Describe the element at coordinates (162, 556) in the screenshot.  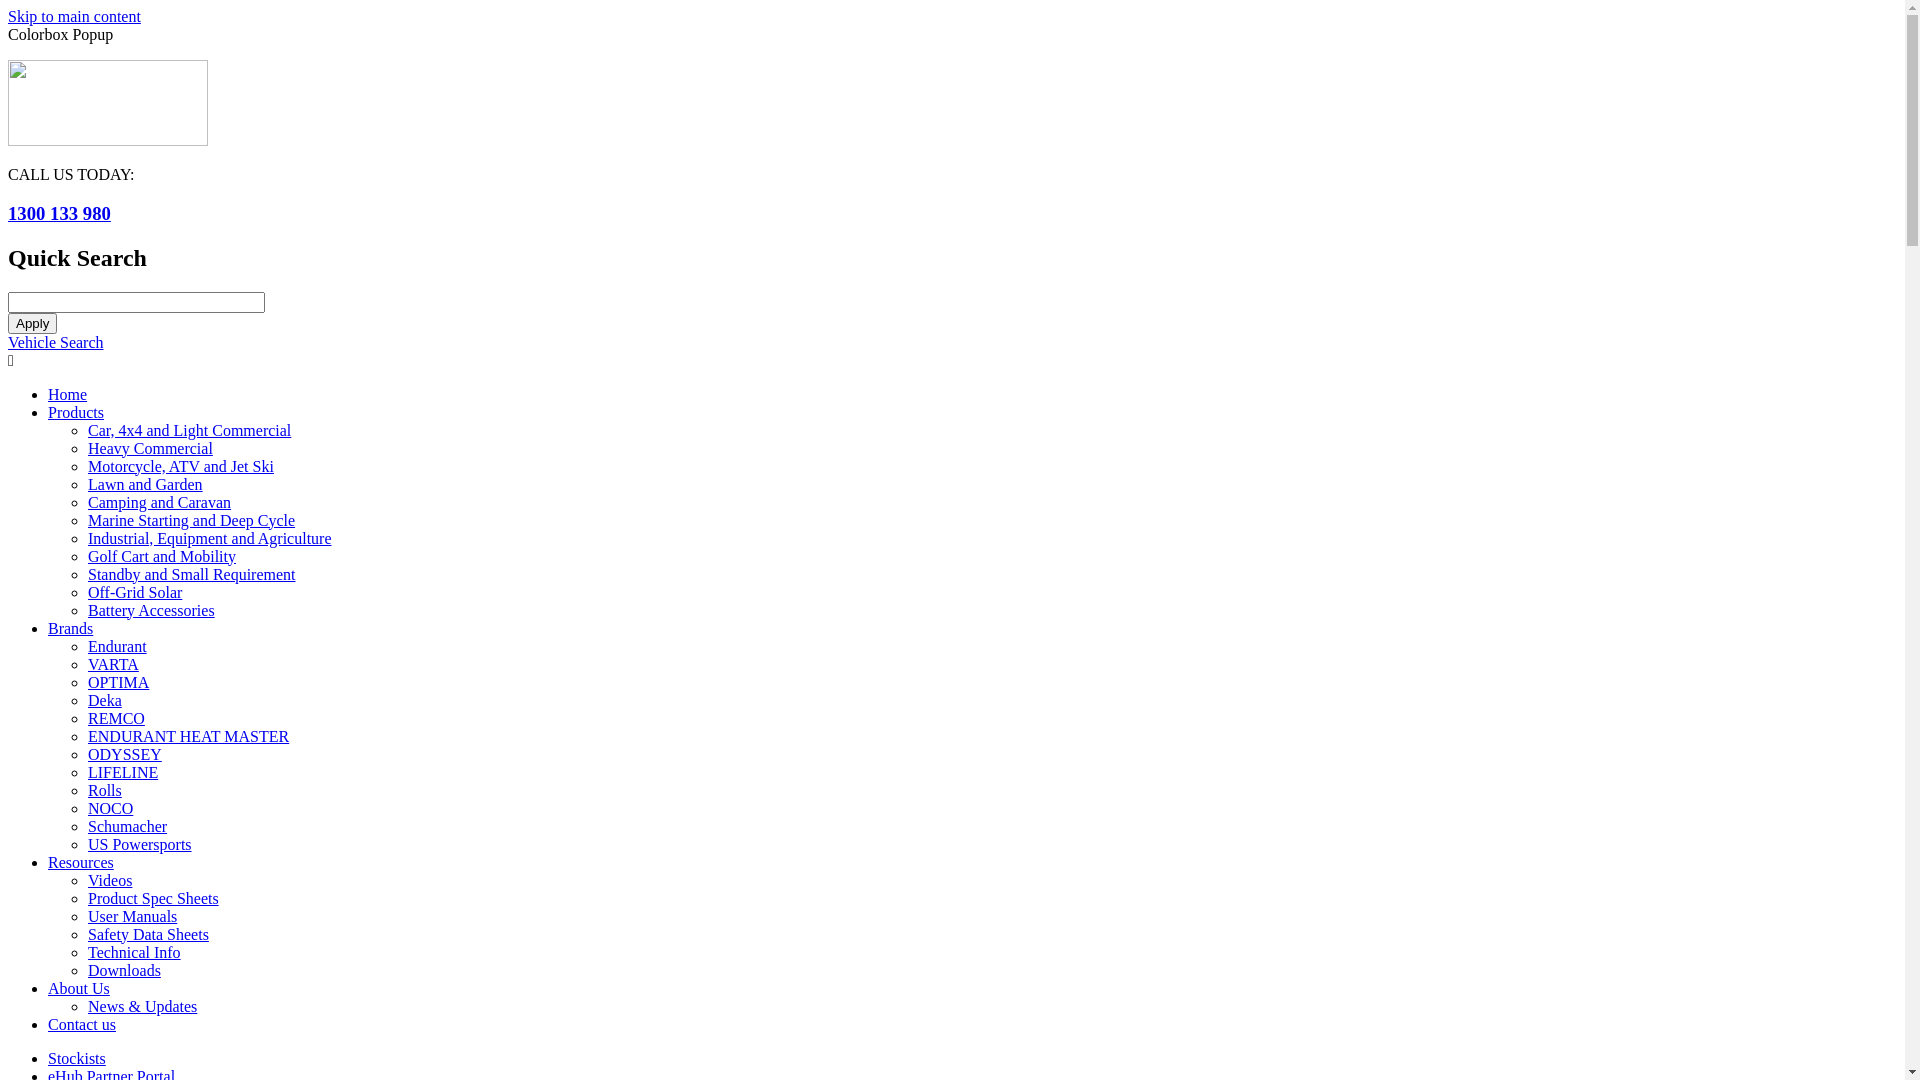
I see `Golf Cart and Mobility` at that location.